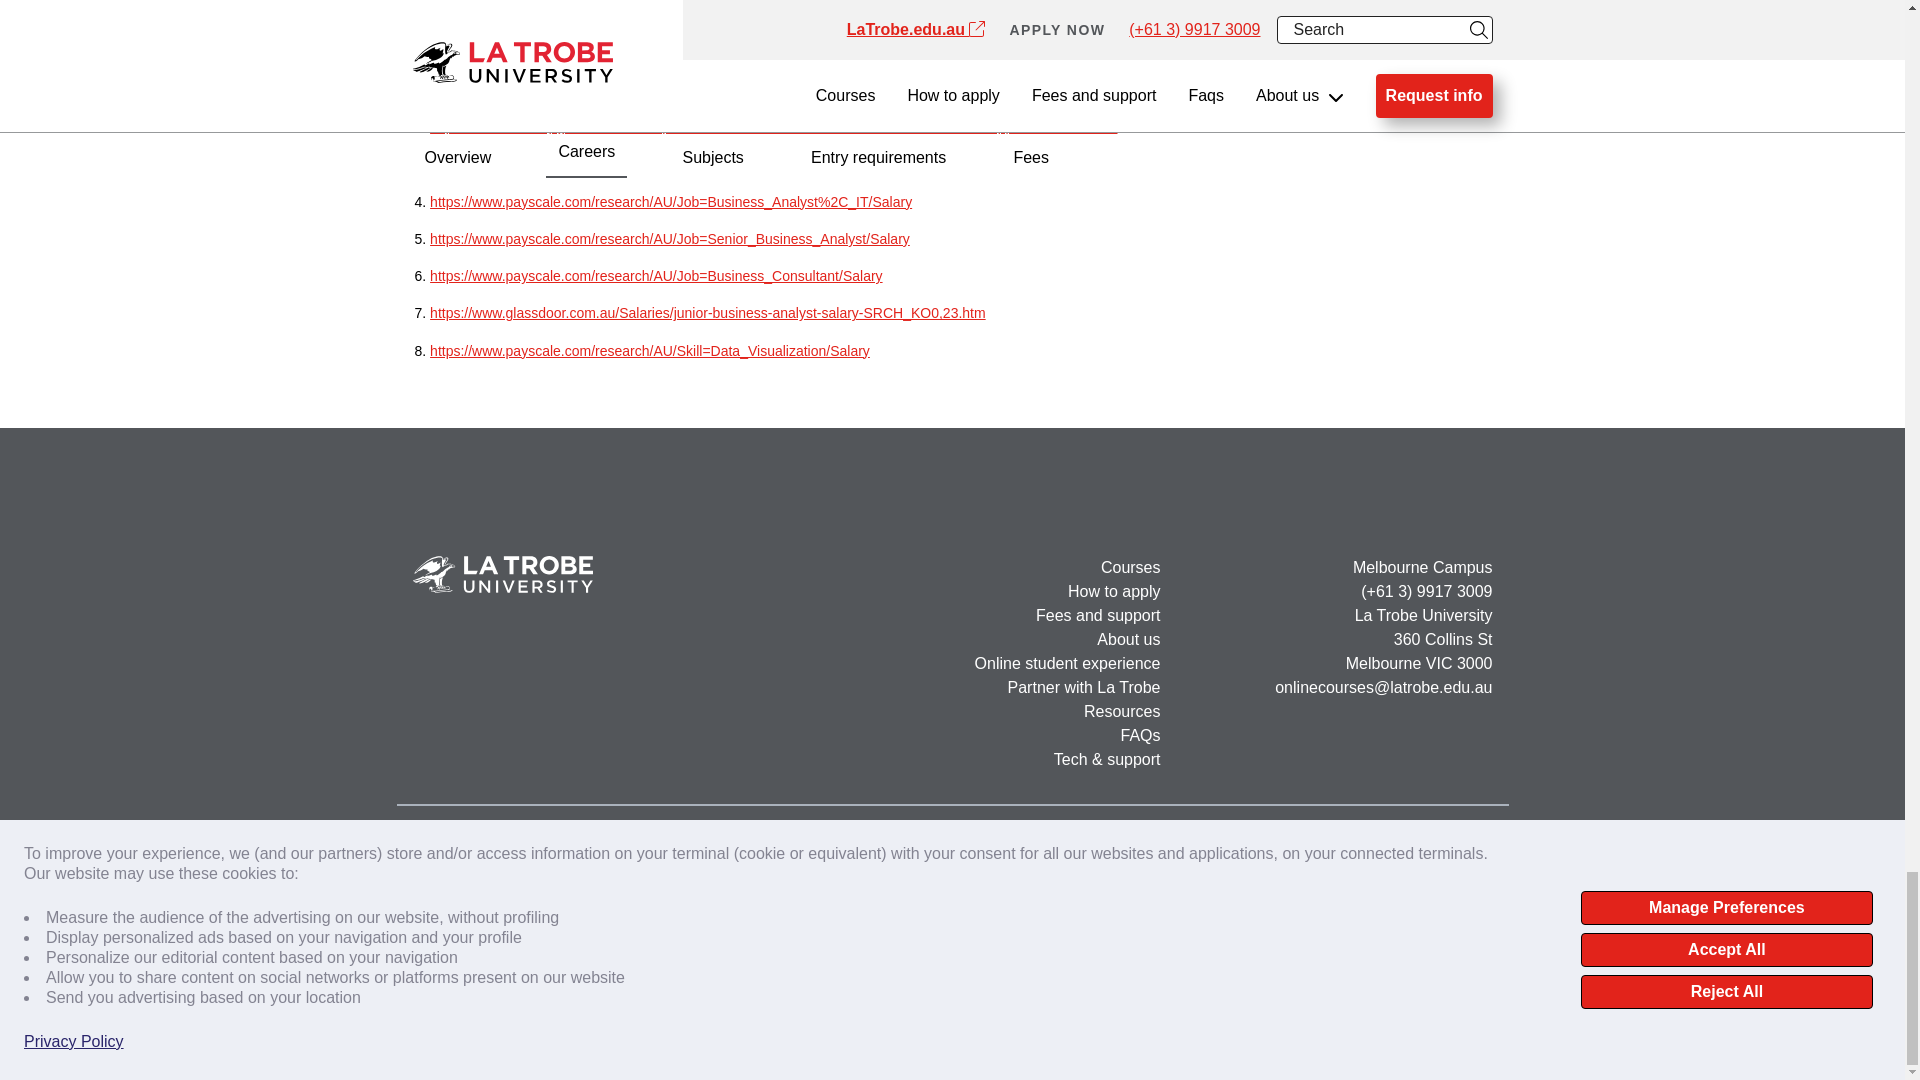 The image size is (1920, 1080). I want to click on LaTrobeLogoWhite, so click(502, 574).